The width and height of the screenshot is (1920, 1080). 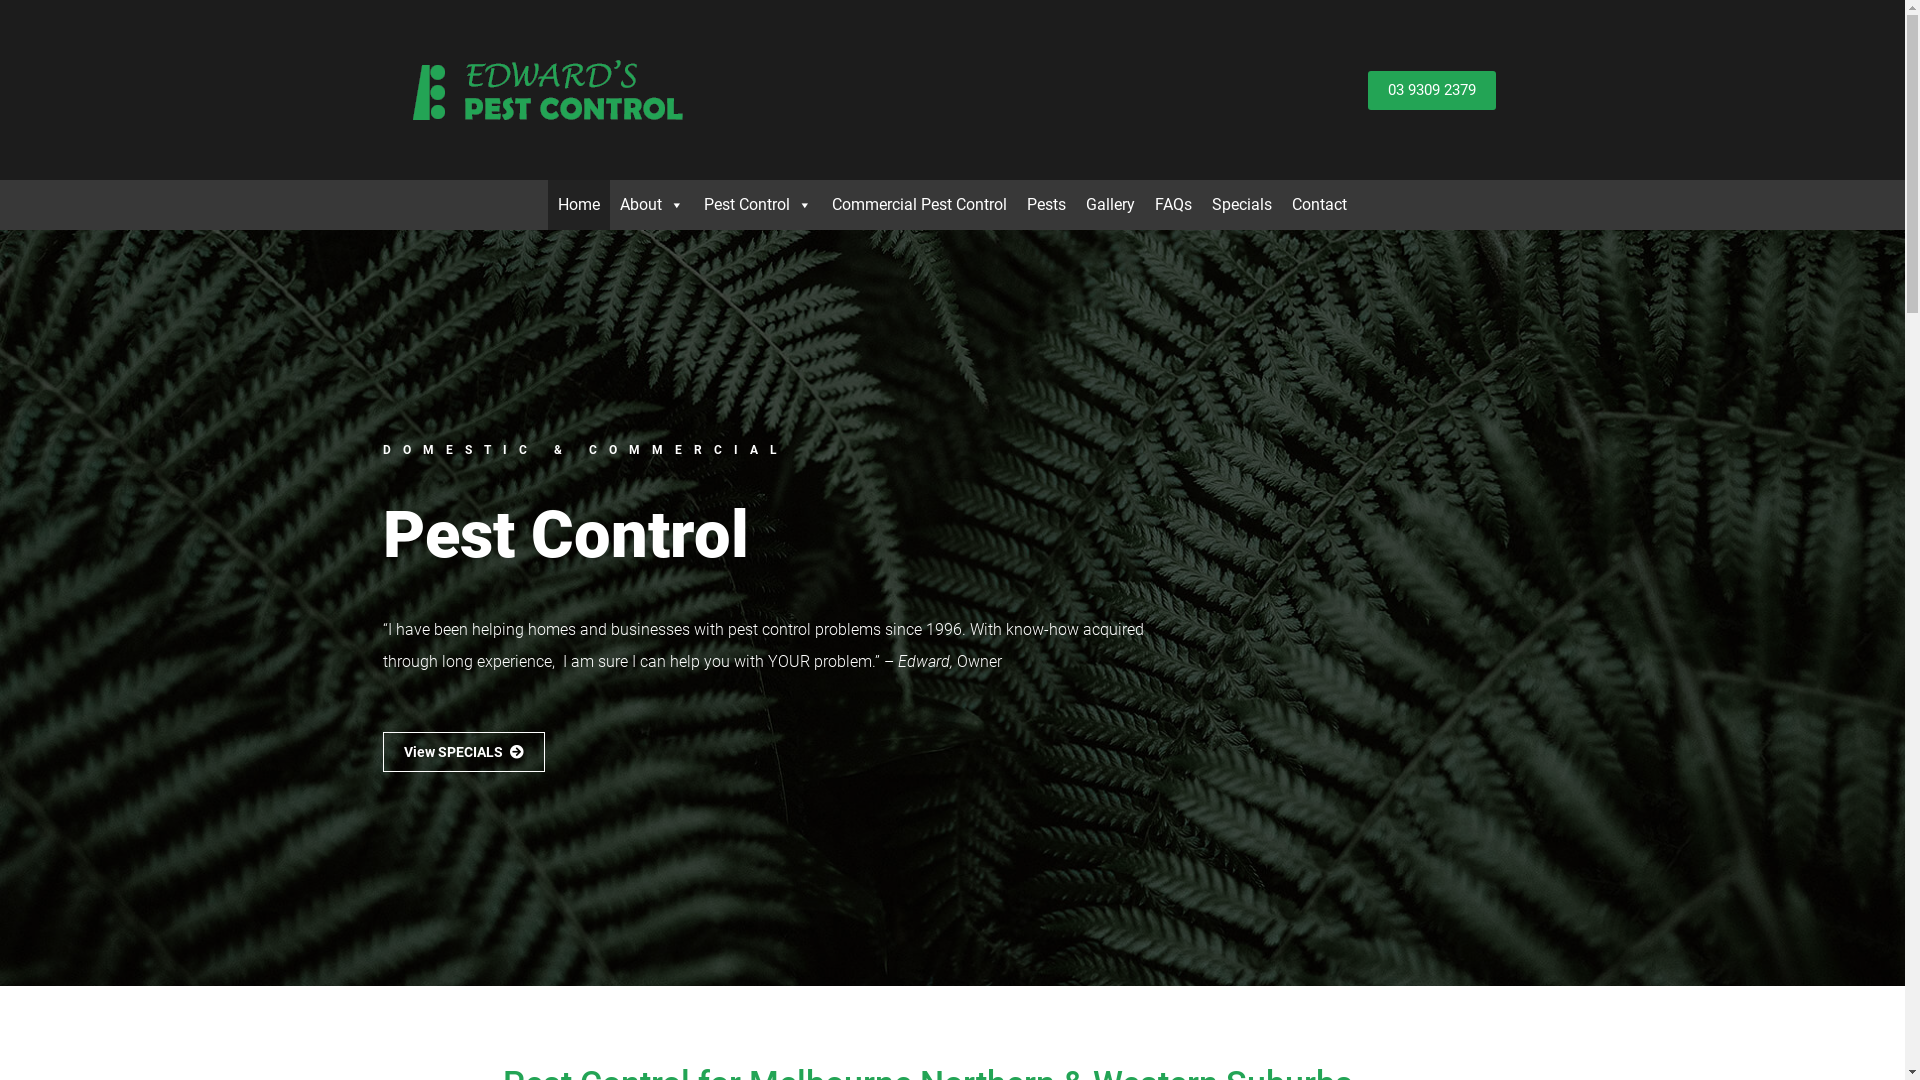 I want to click on Contact, so click(x=1320, y=205).